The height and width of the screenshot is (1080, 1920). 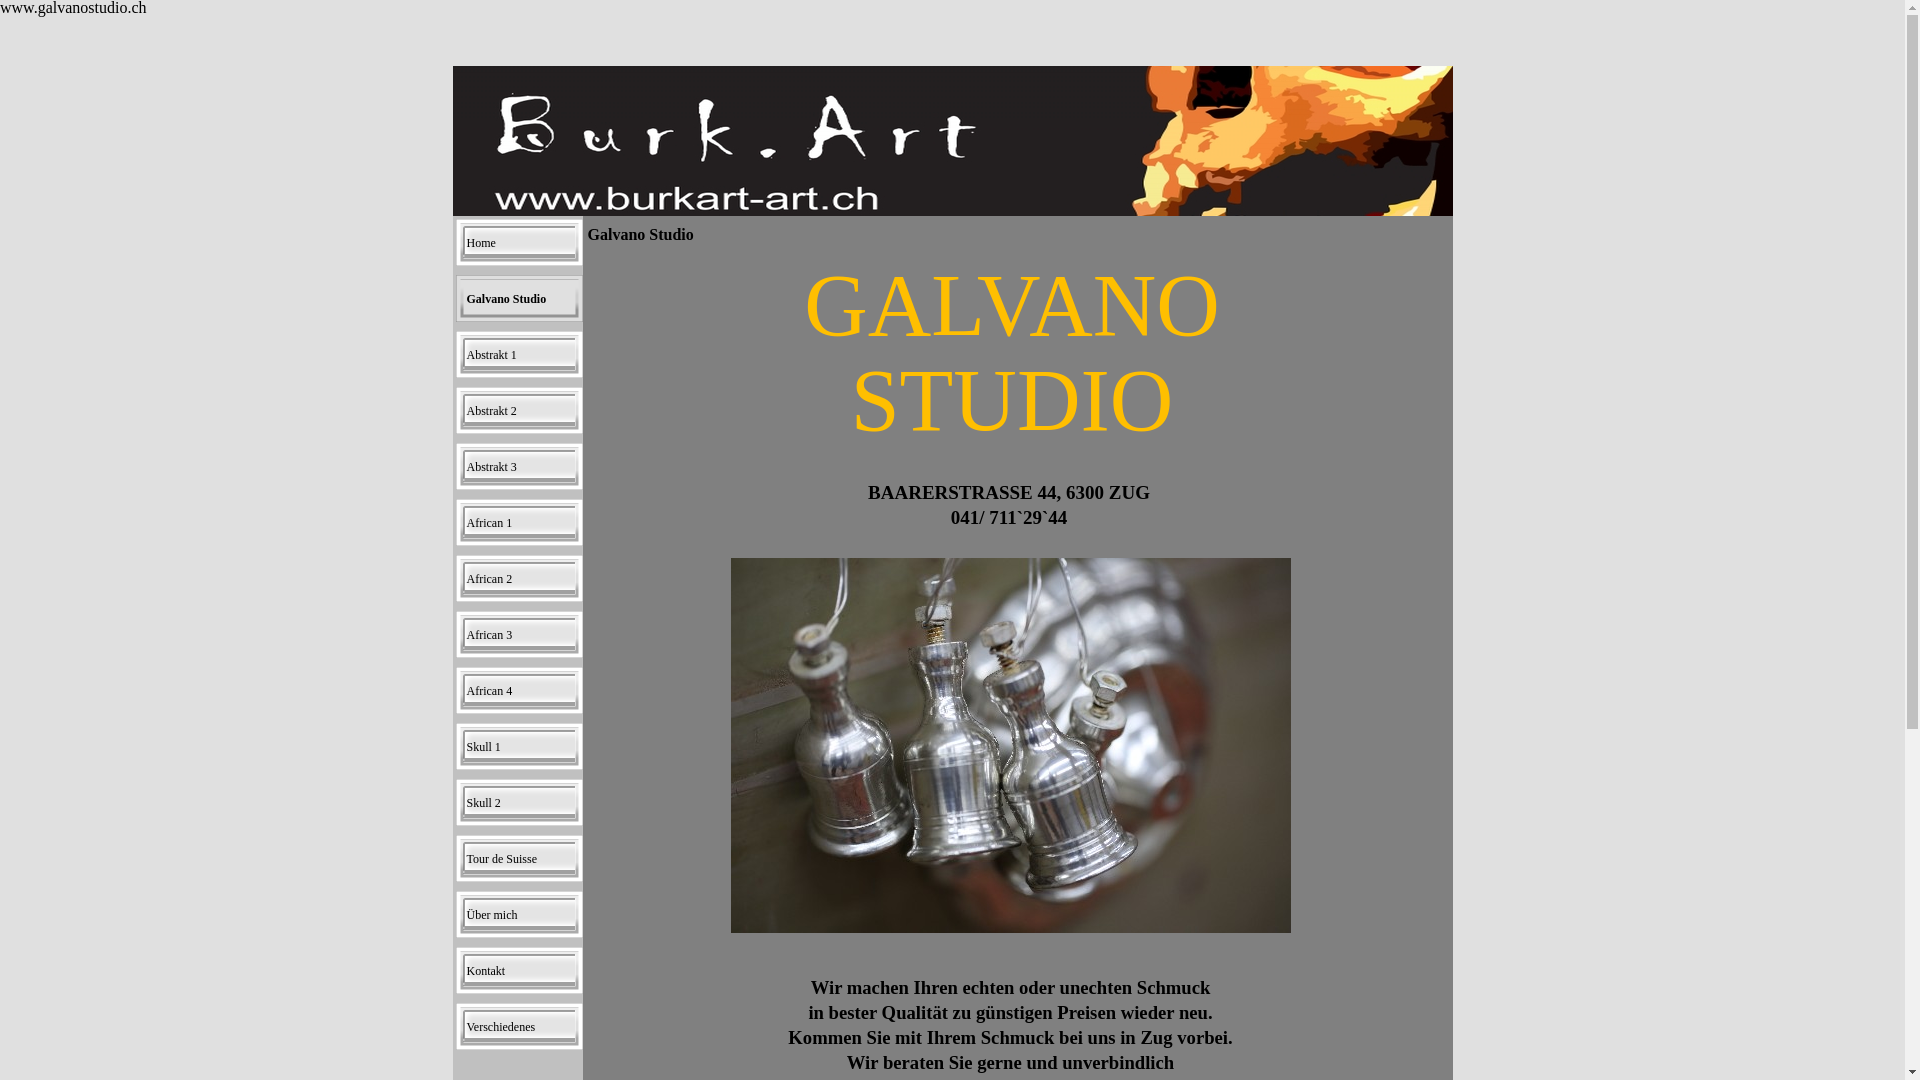 I want to click on Abstrakt 2, so click(x=520, y=411).